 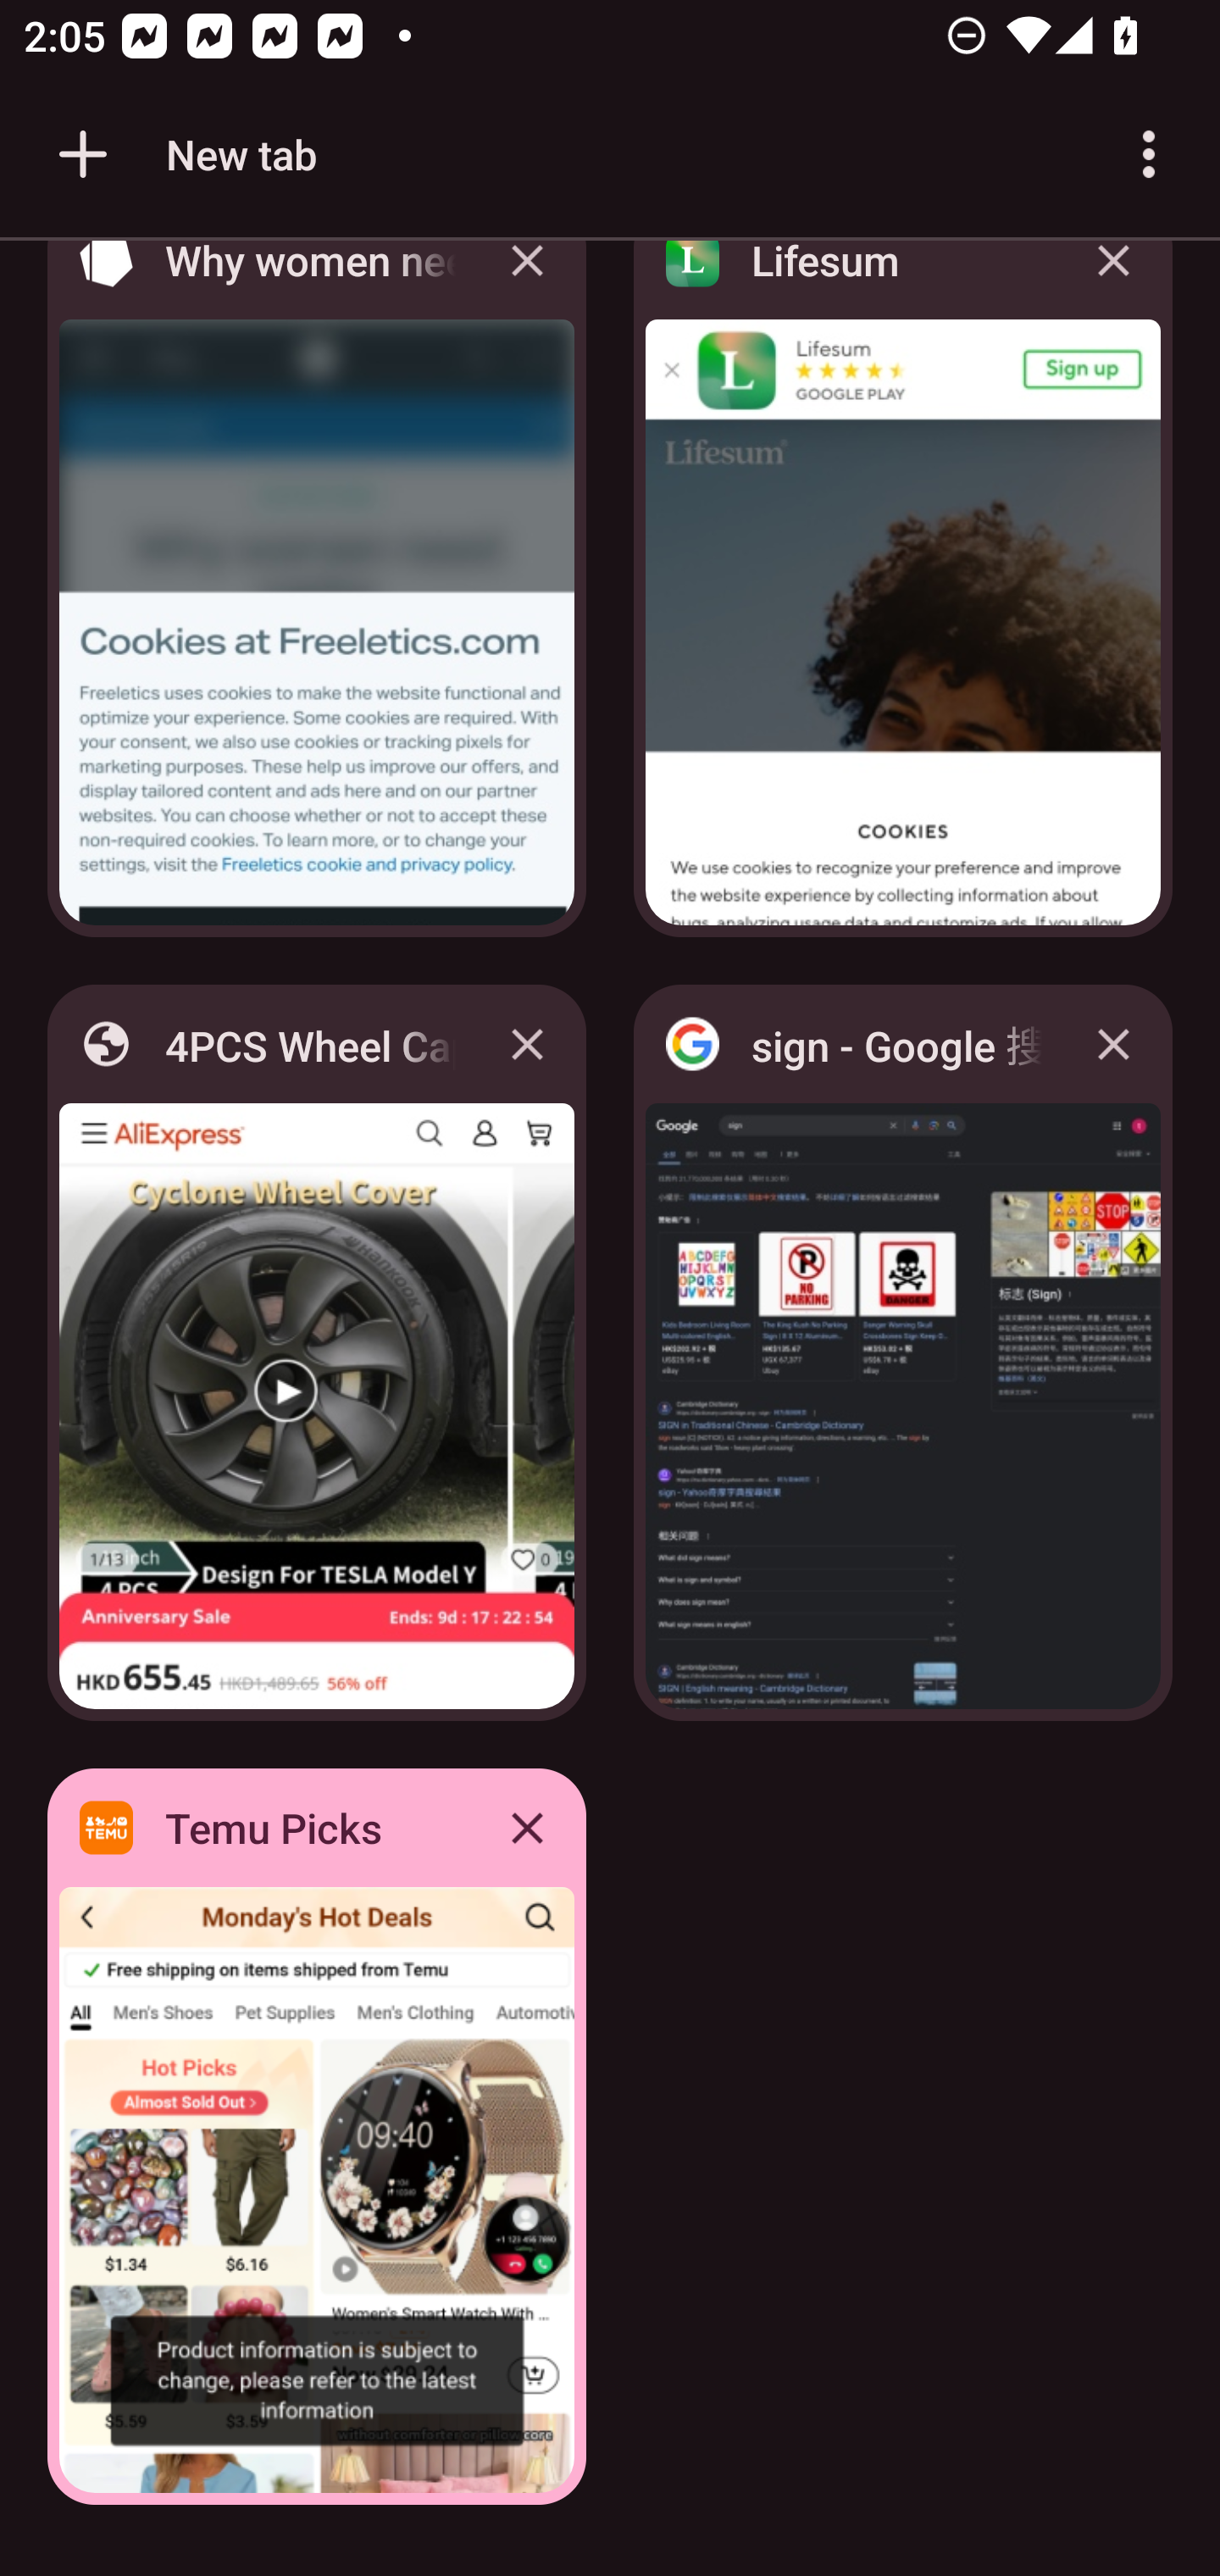 I want to click on Lifesum Lifesum, tab Close Lifesum tab, so click(x=903, y=598).